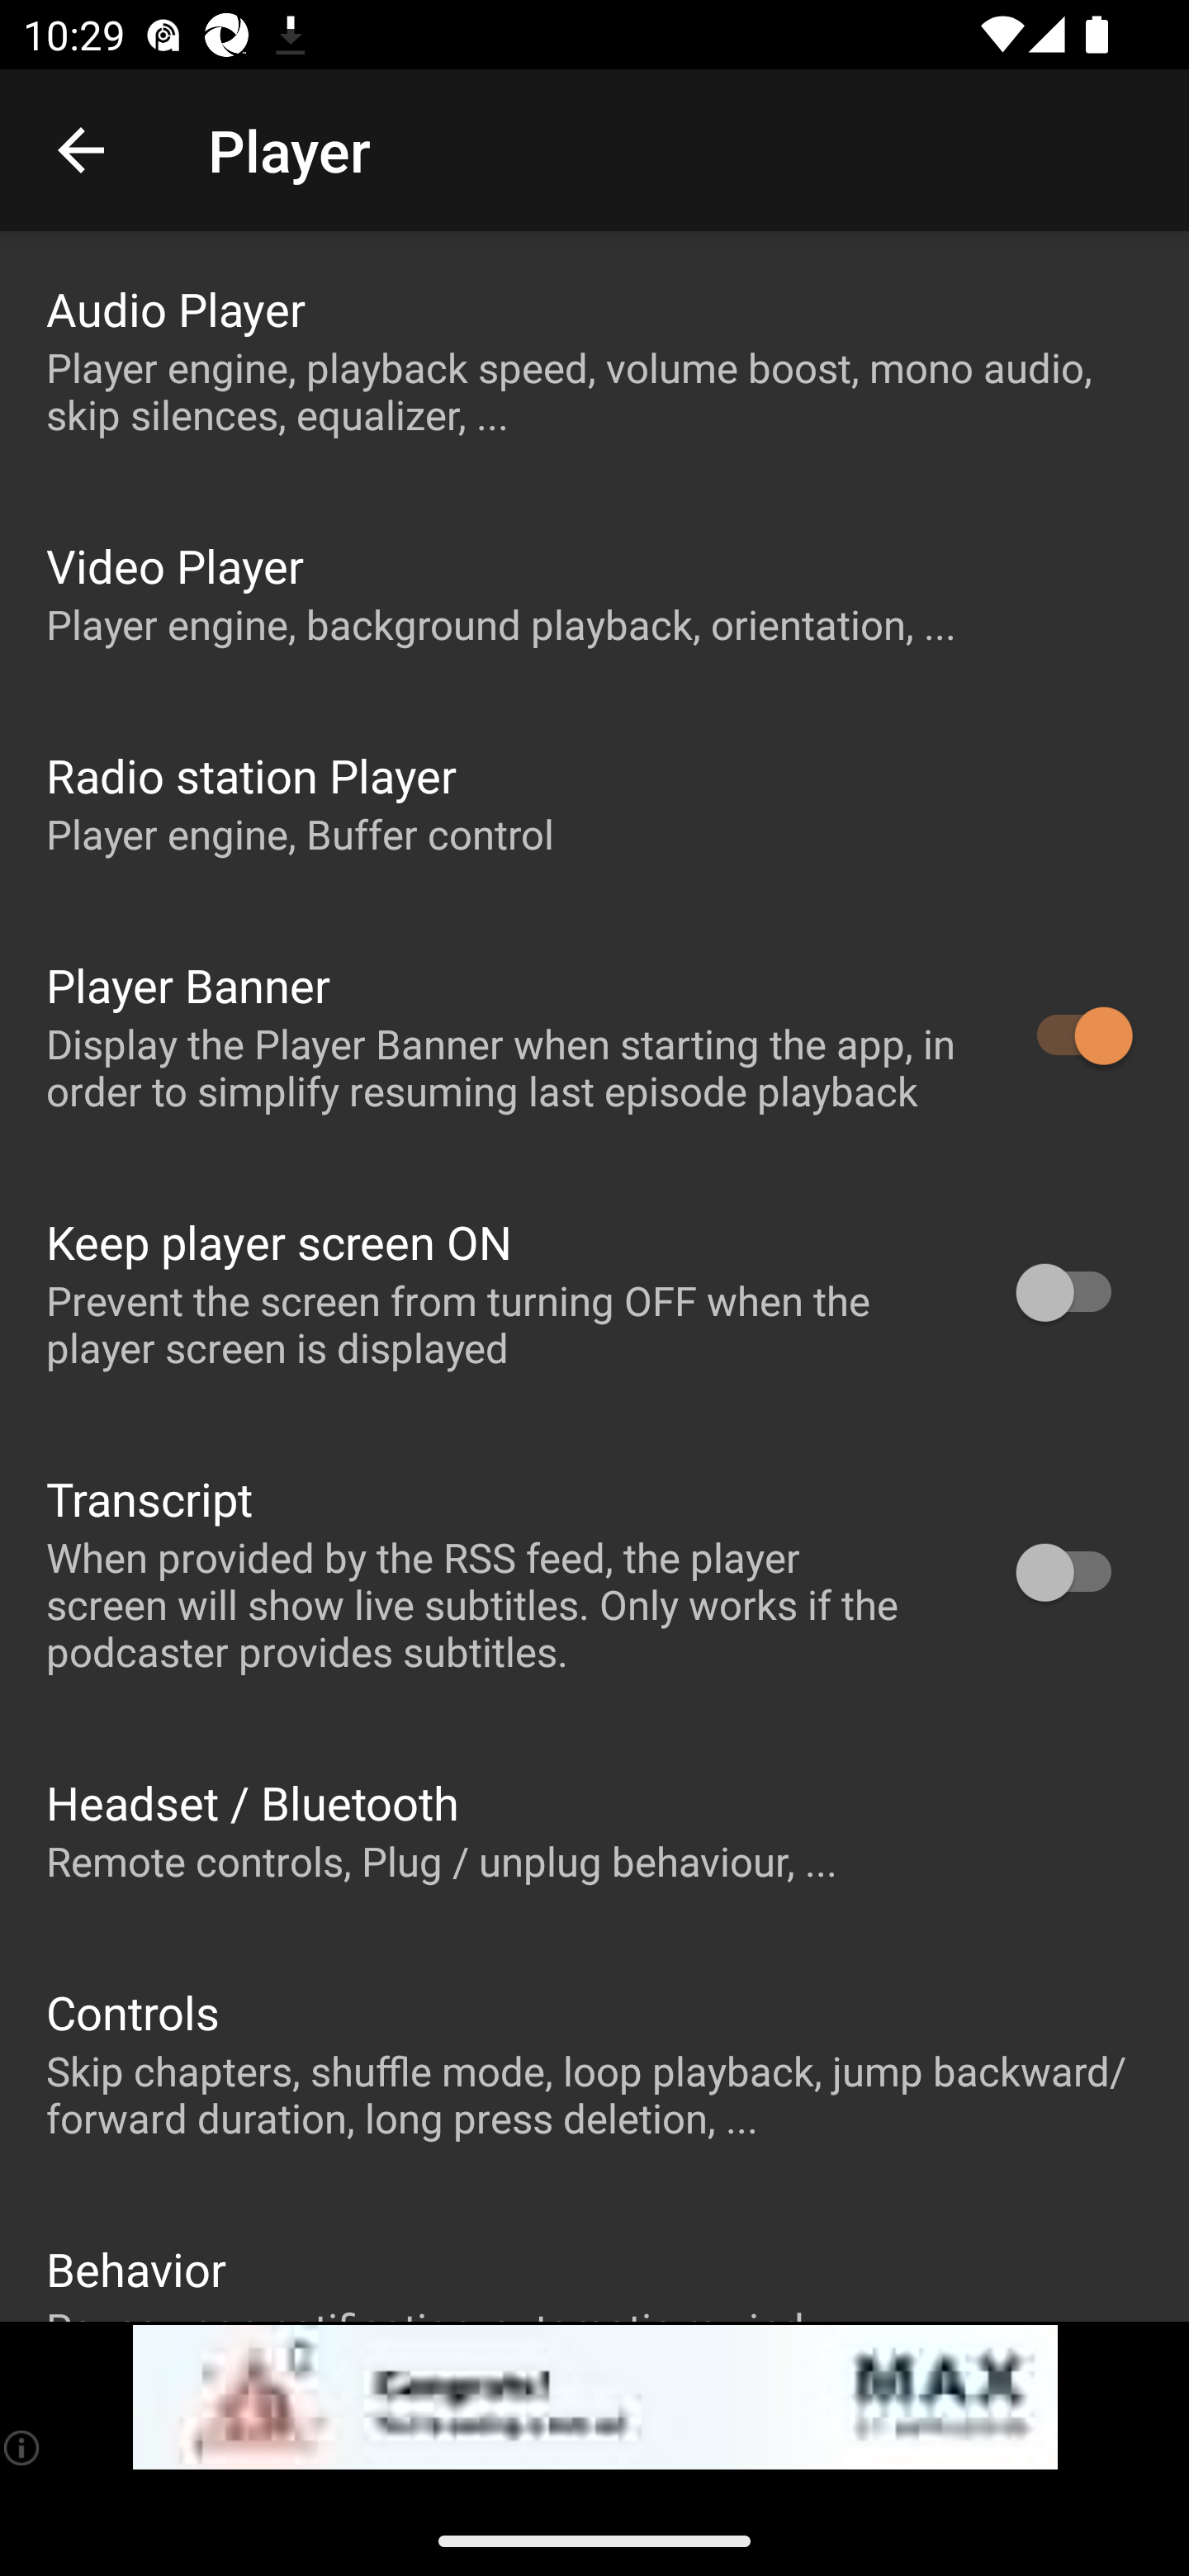 Image resolution: width=1189 pixels, height=2576 pixels. What do you see at coordinates (594, 803) in the screenshot?
I see `Radio station Player Player engine, Buffer control` at bounding box center [594, 803].